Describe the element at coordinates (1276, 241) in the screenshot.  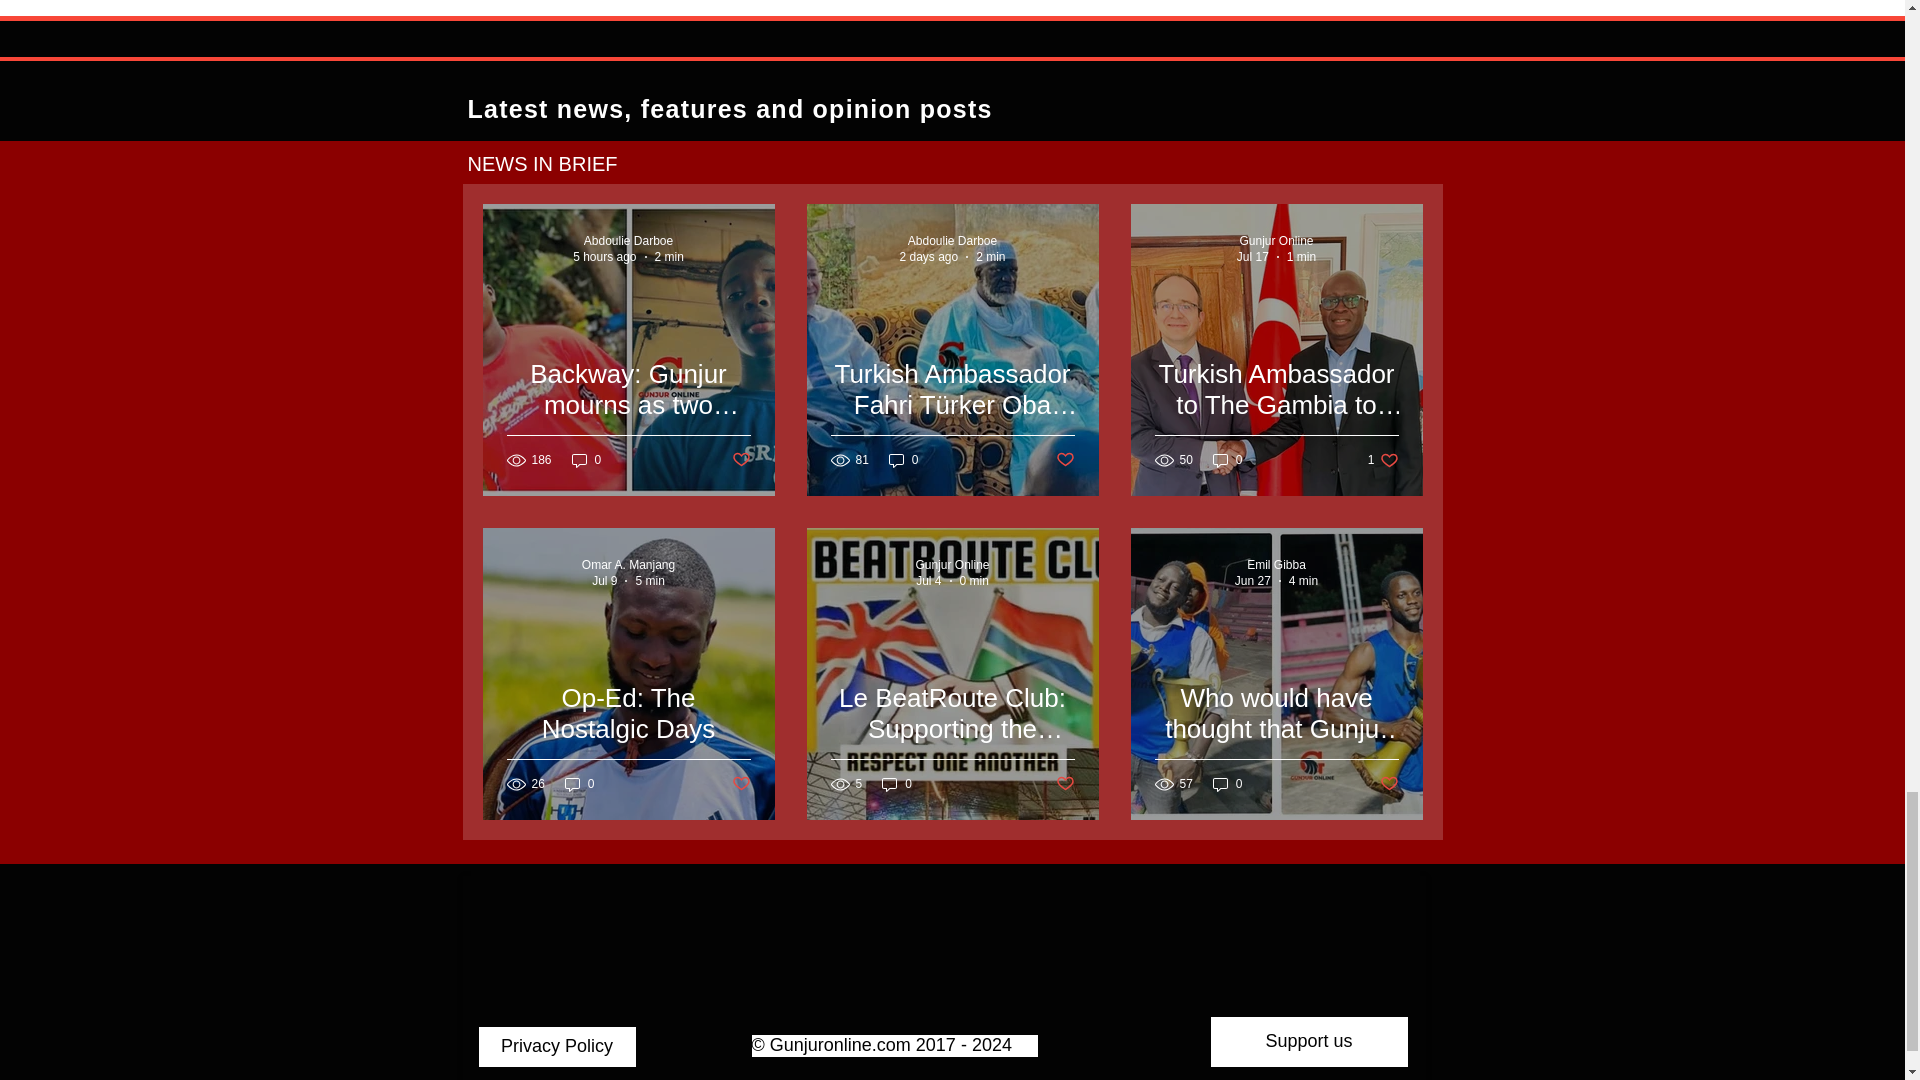
I see `Gunjur Online` at that location.